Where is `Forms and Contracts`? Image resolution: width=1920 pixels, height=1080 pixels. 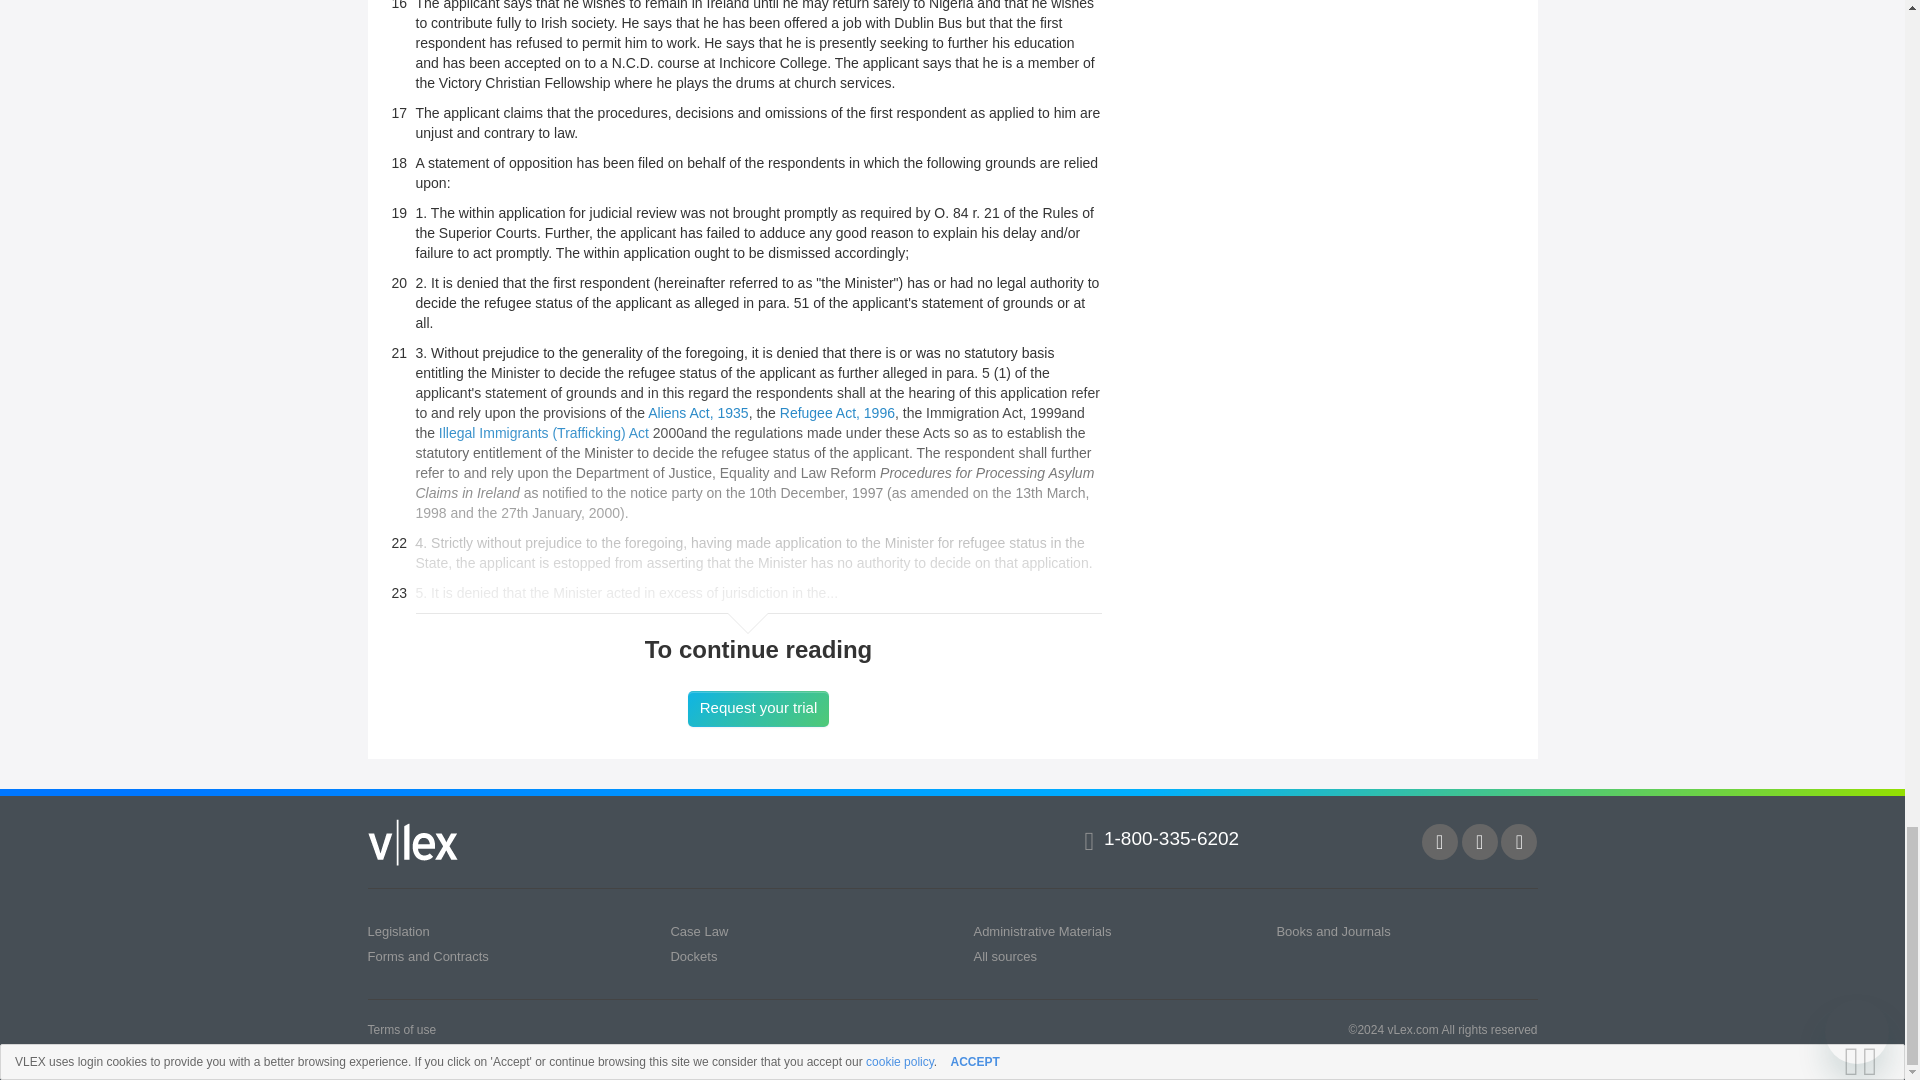 Forms and Contracts is located at coordinates (428, 956).